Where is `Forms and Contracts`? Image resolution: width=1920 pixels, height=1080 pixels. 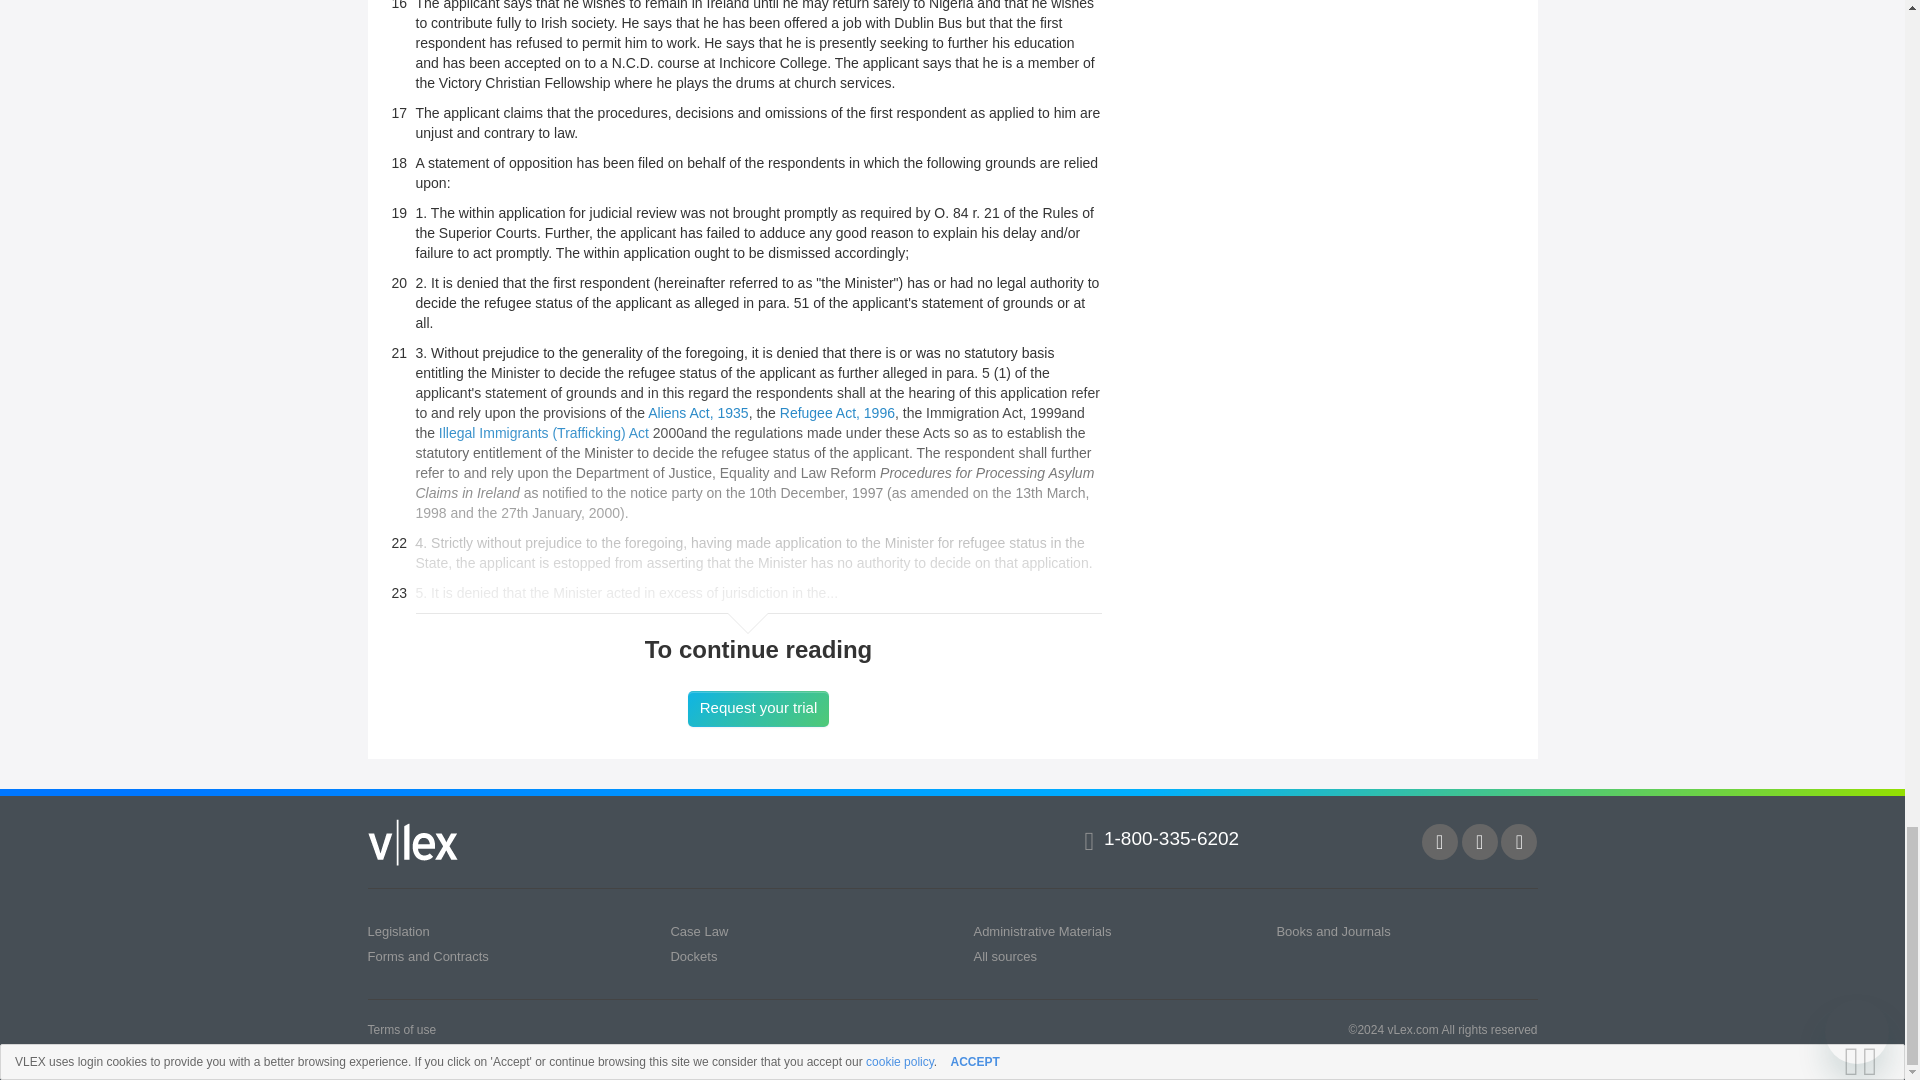 Forms and Contracts is located at coordinates (428, 956).